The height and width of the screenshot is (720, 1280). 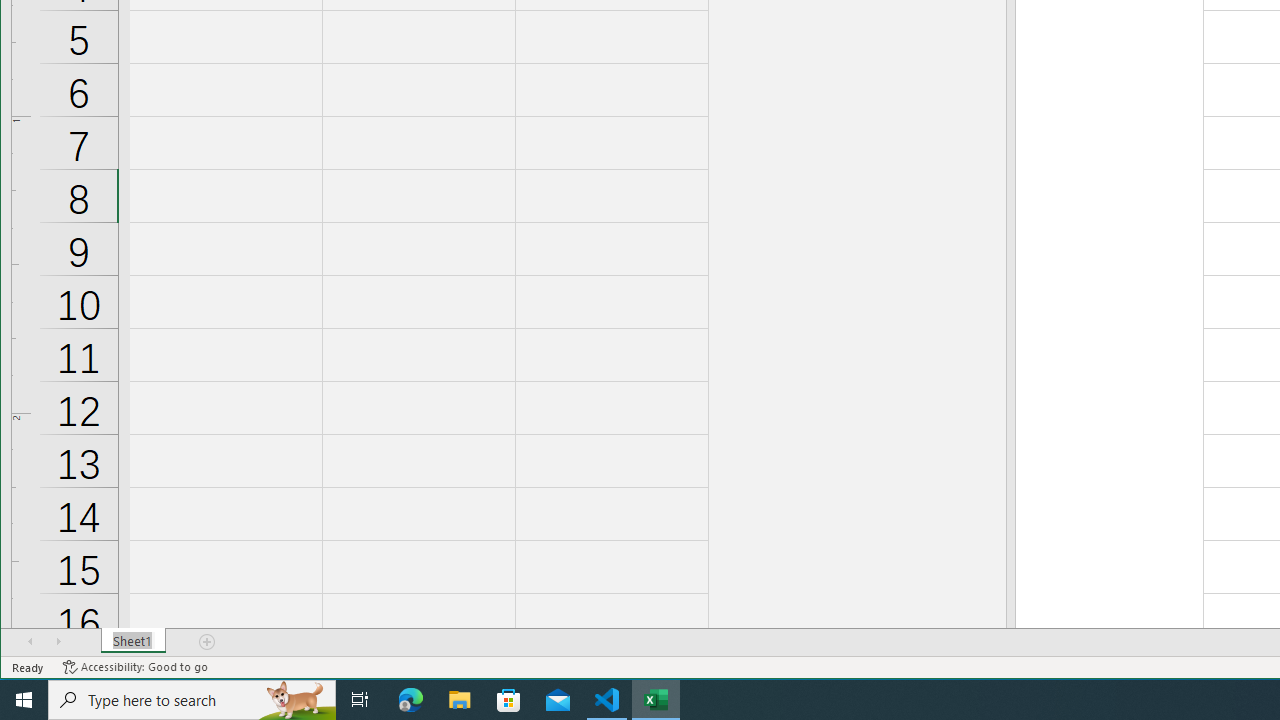 What do you see at coordinates (411, 700) in the screenshot?
I see `Microsoft Edge` at bounding box center [411, 700].